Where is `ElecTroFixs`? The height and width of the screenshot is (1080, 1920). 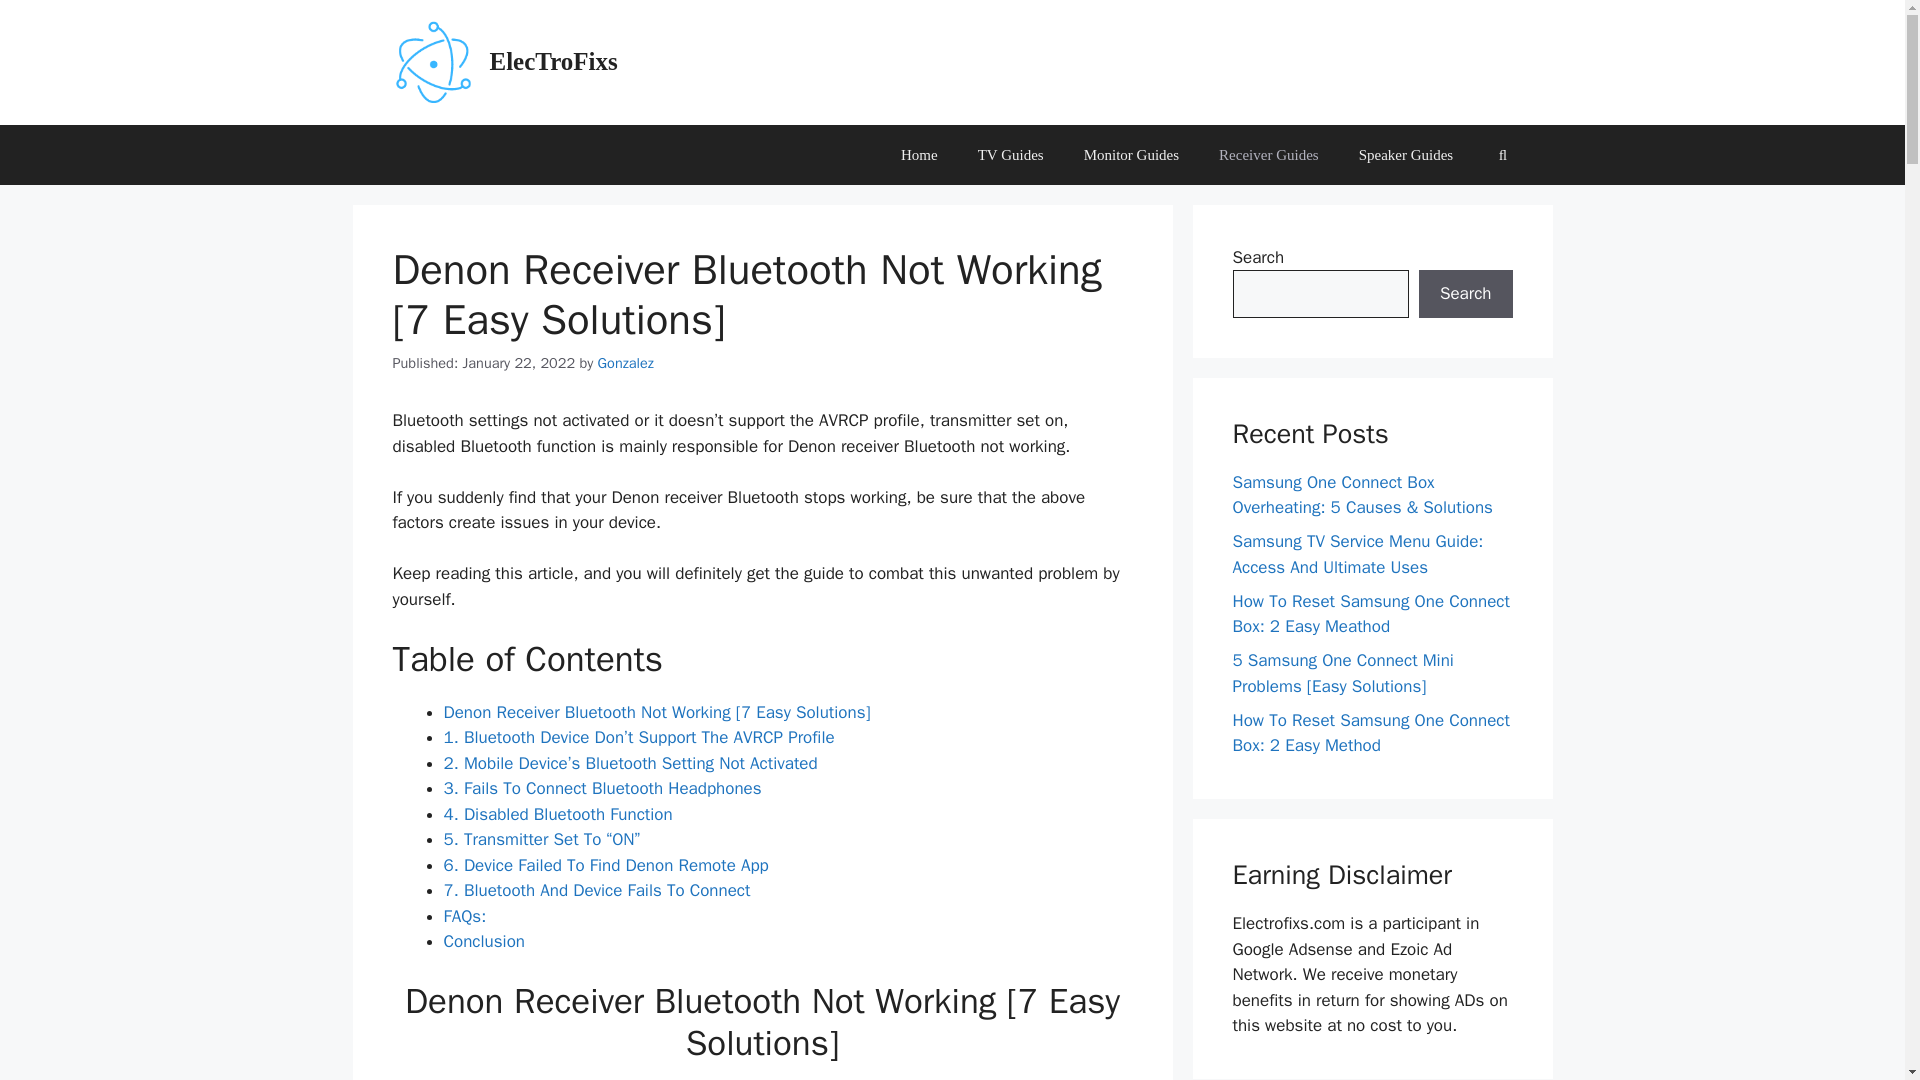 ElecTroFixs is located at coordinates (554, 60).